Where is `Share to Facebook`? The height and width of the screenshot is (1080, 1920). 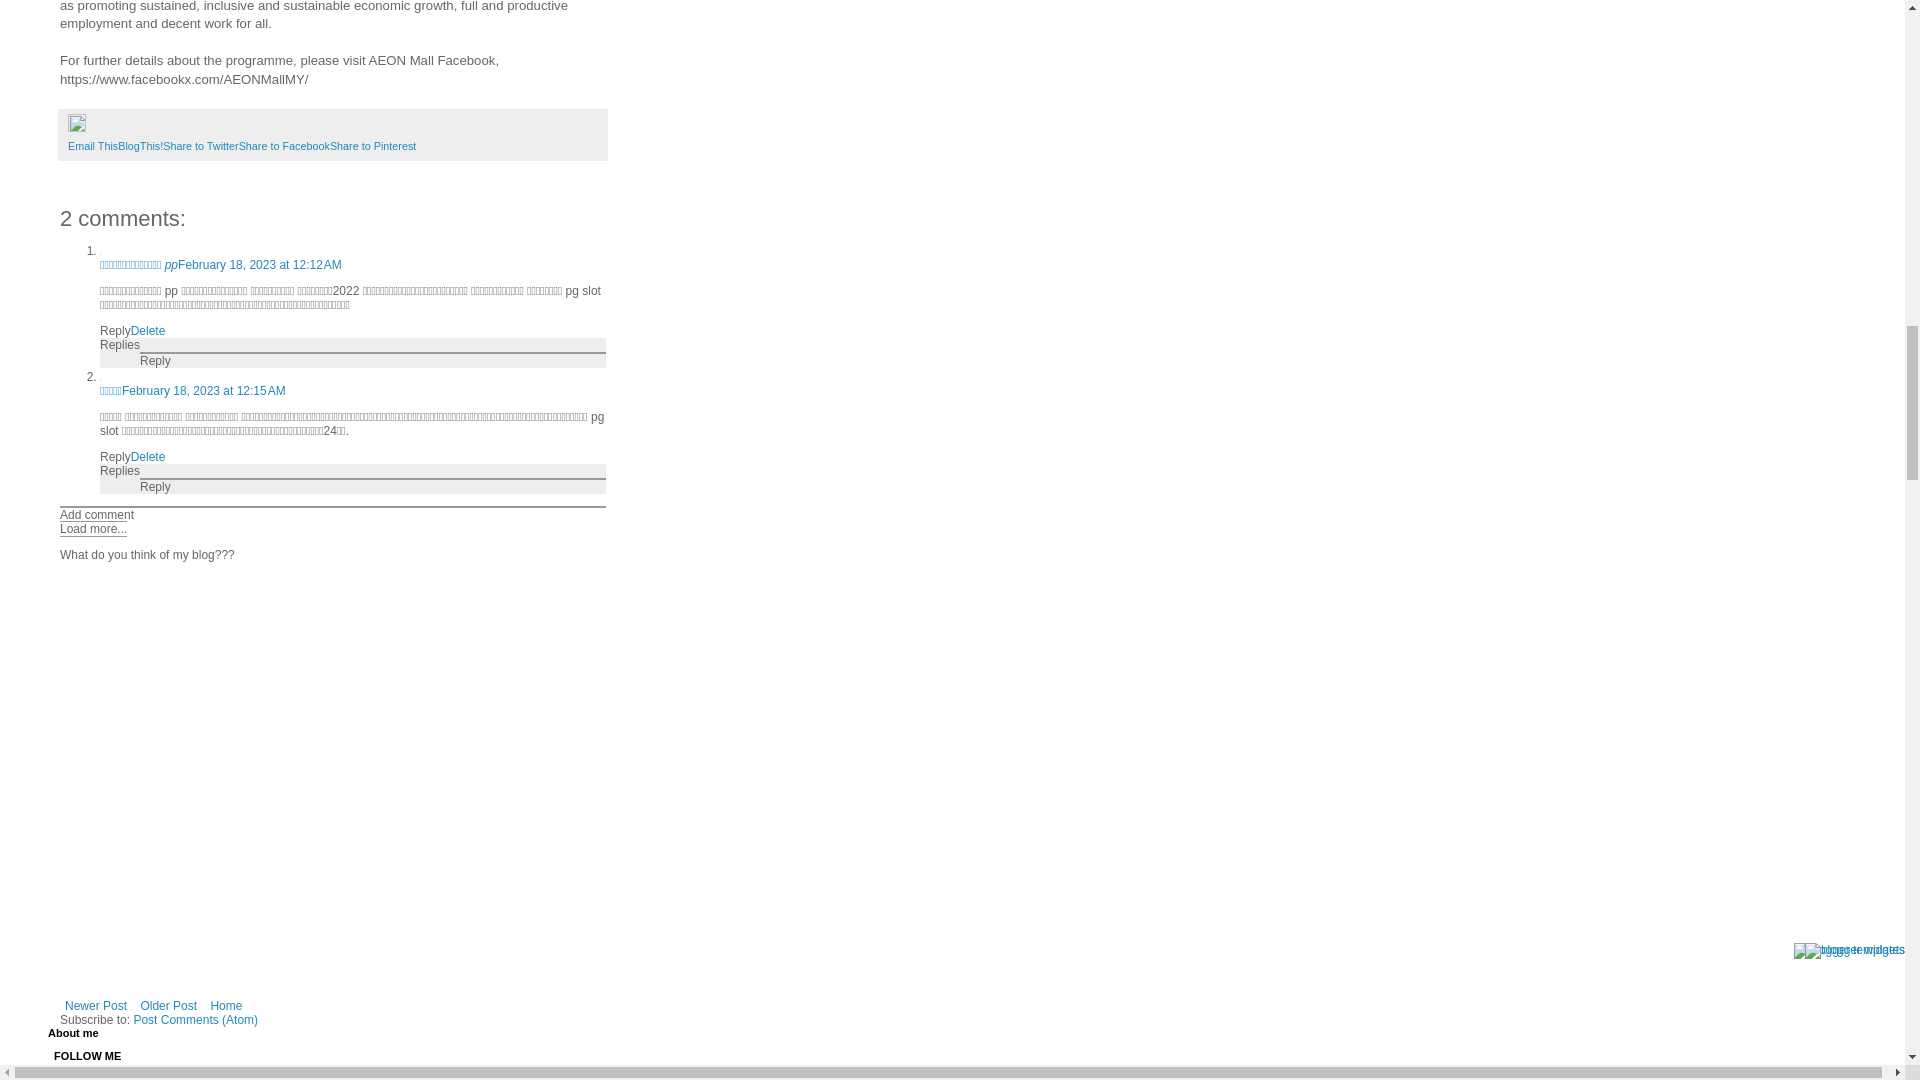
Share to Facebook is located at coordinates (284, 146).